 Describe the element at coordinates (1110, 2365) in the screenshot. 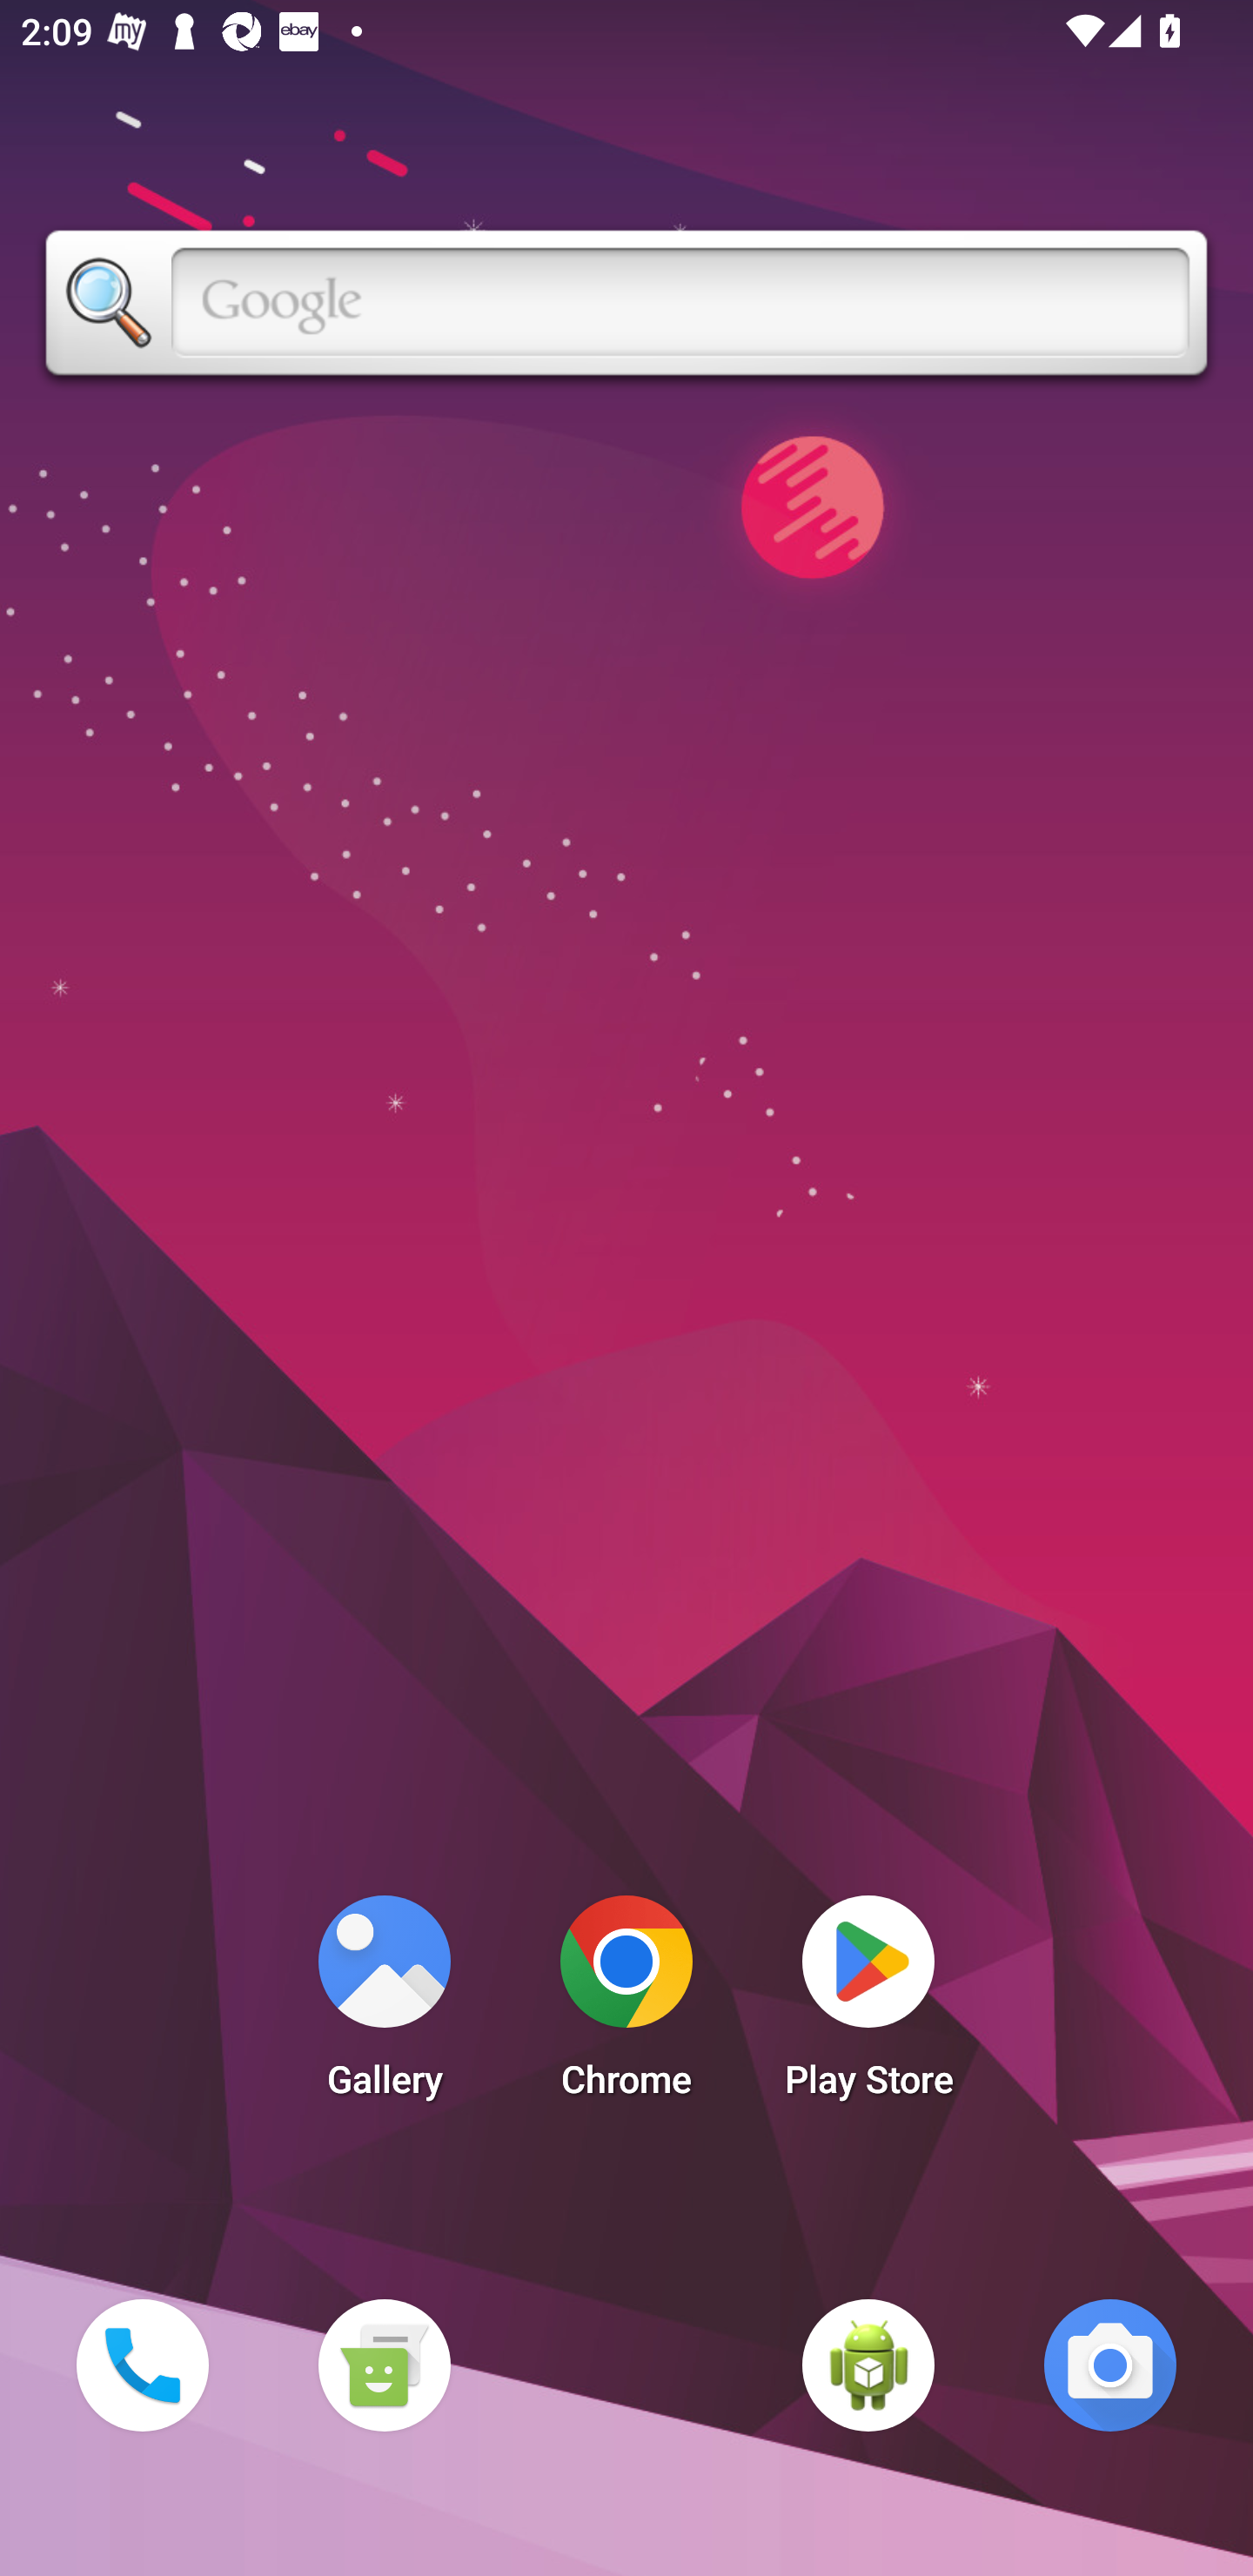

I see `Camera` at that location.